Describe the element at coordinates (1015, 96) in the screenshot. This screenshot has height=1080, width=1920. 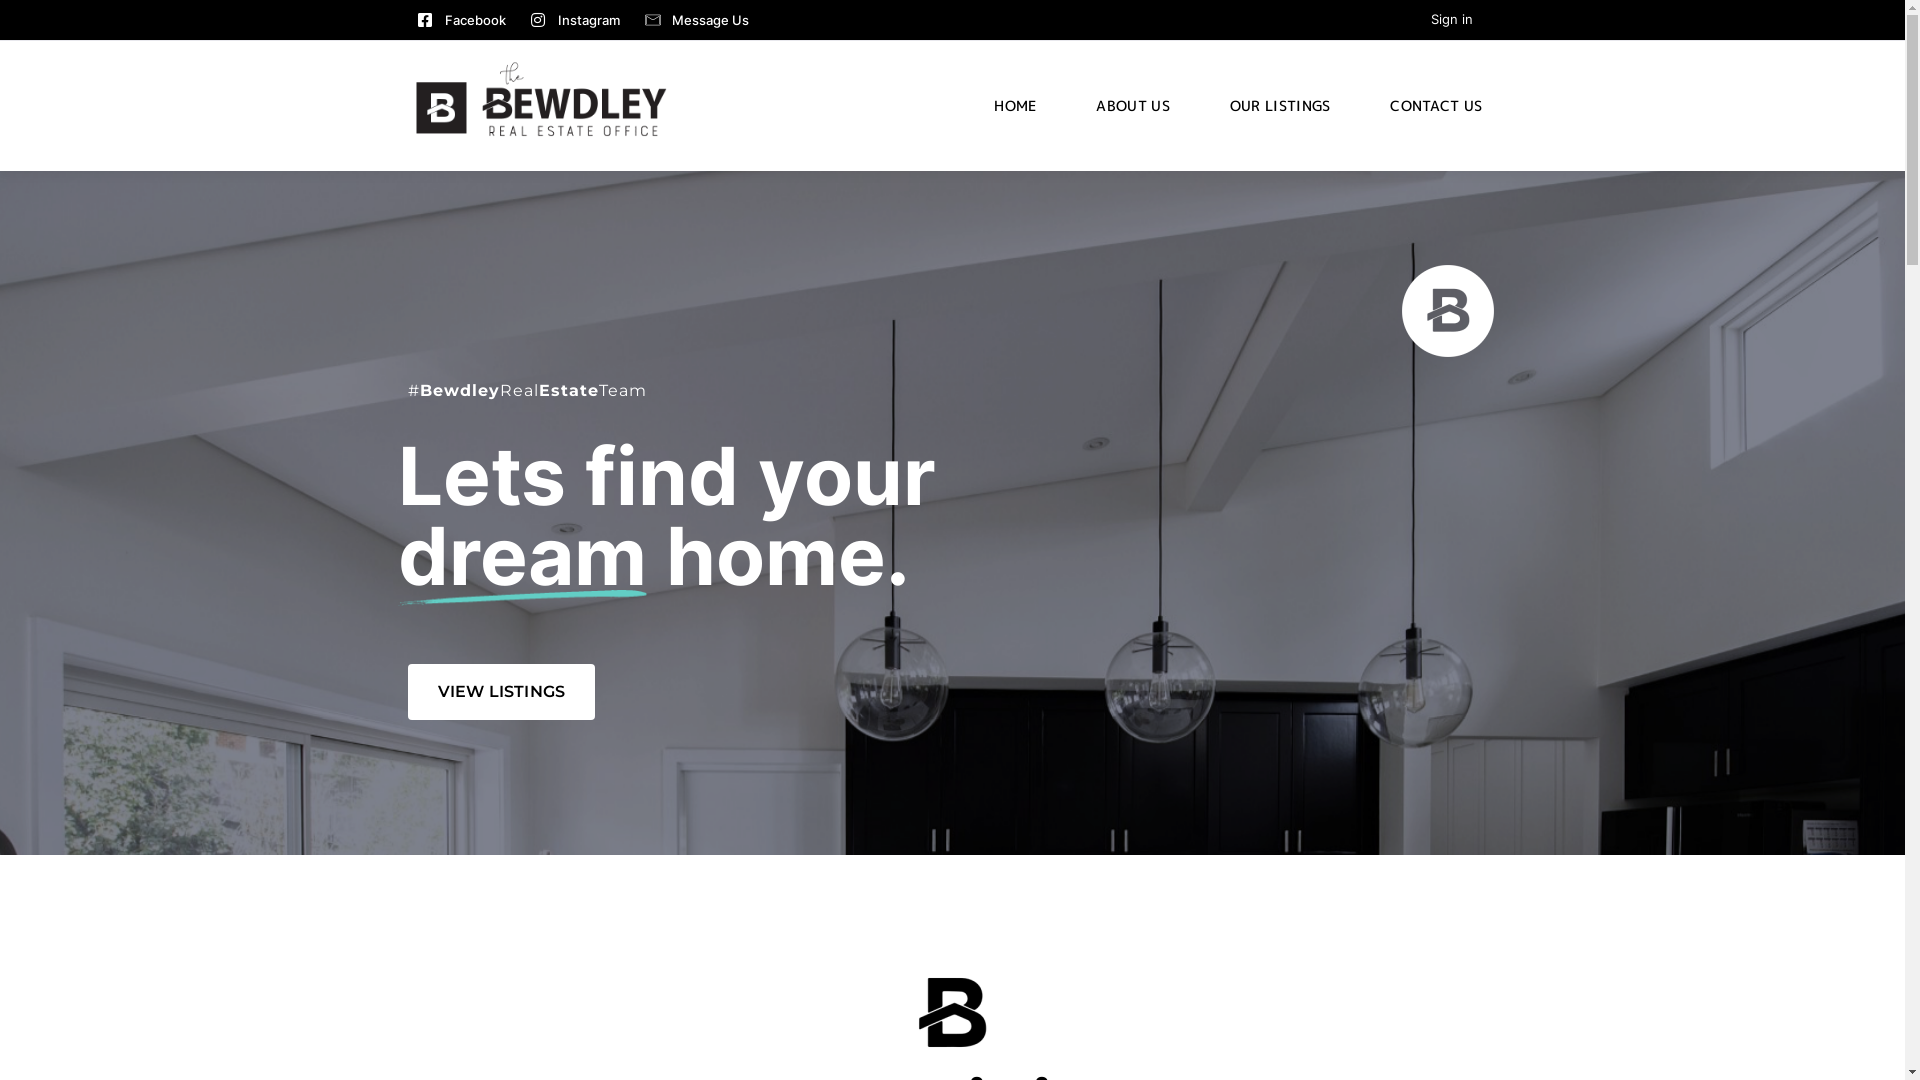
I see `HOME` at that location.